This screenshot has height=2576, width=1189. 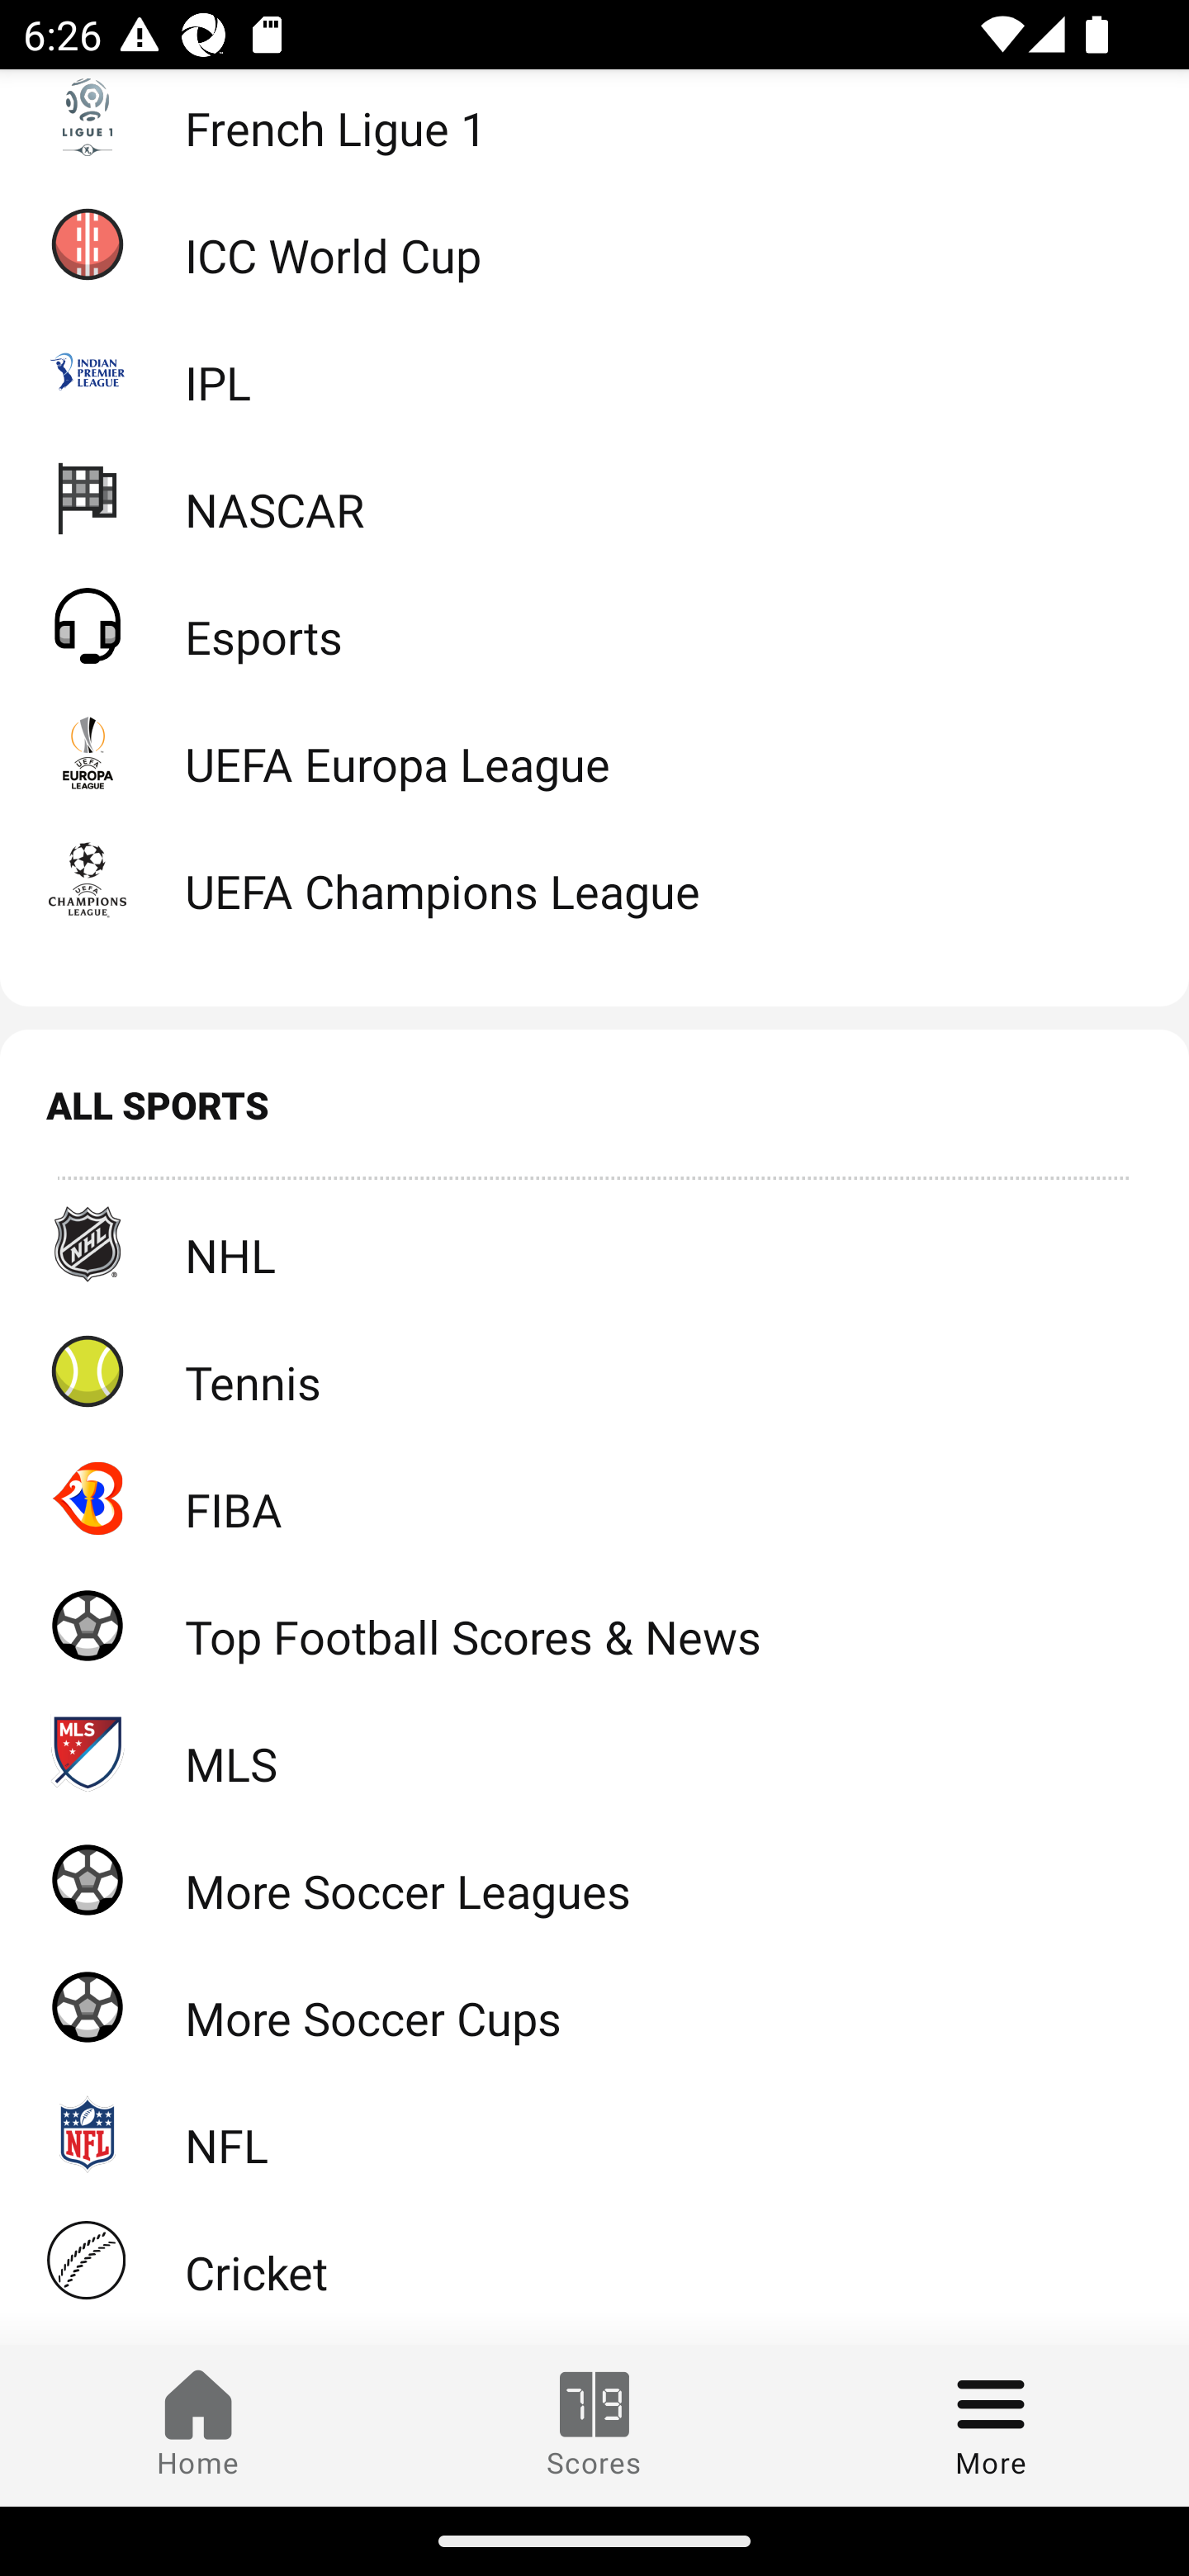 I want to click on Home, so click(x=198, y=2425).